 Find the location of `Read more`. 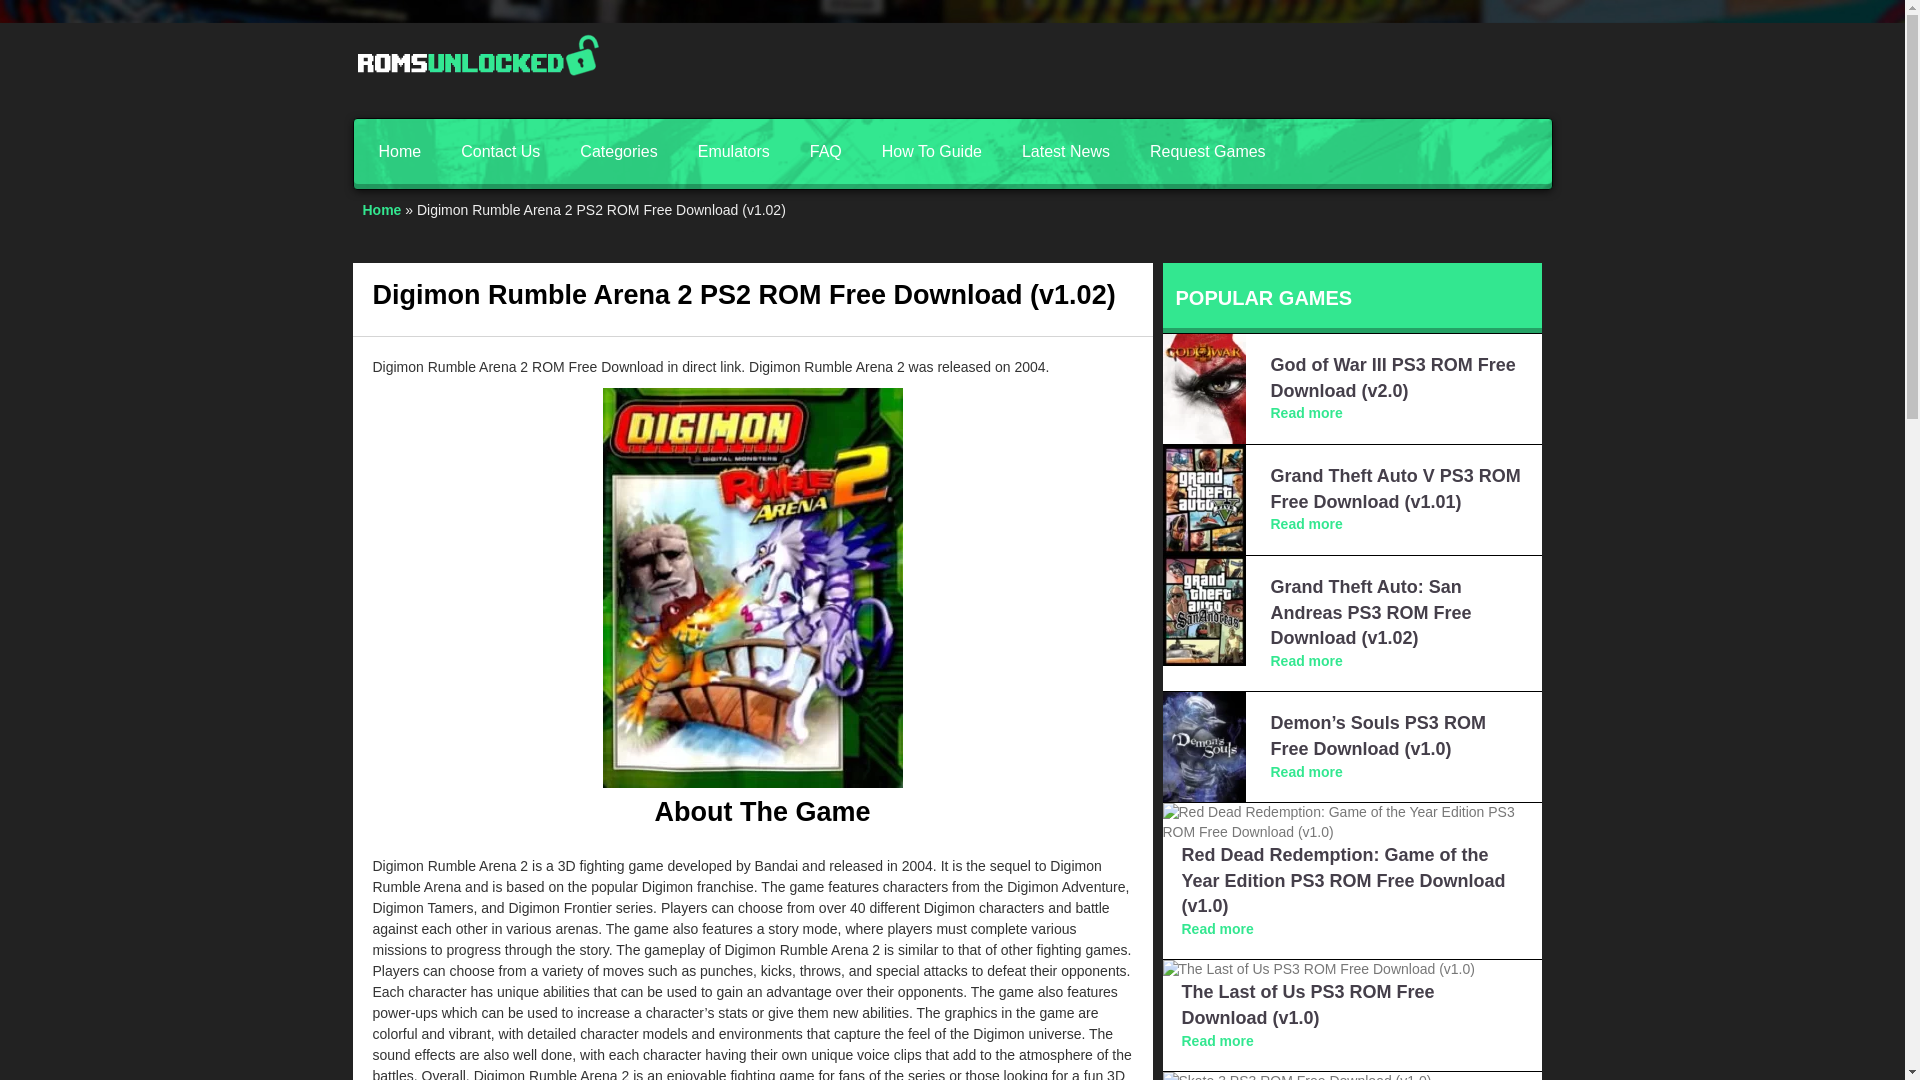

Read more is located at coordinates (1306, 413).